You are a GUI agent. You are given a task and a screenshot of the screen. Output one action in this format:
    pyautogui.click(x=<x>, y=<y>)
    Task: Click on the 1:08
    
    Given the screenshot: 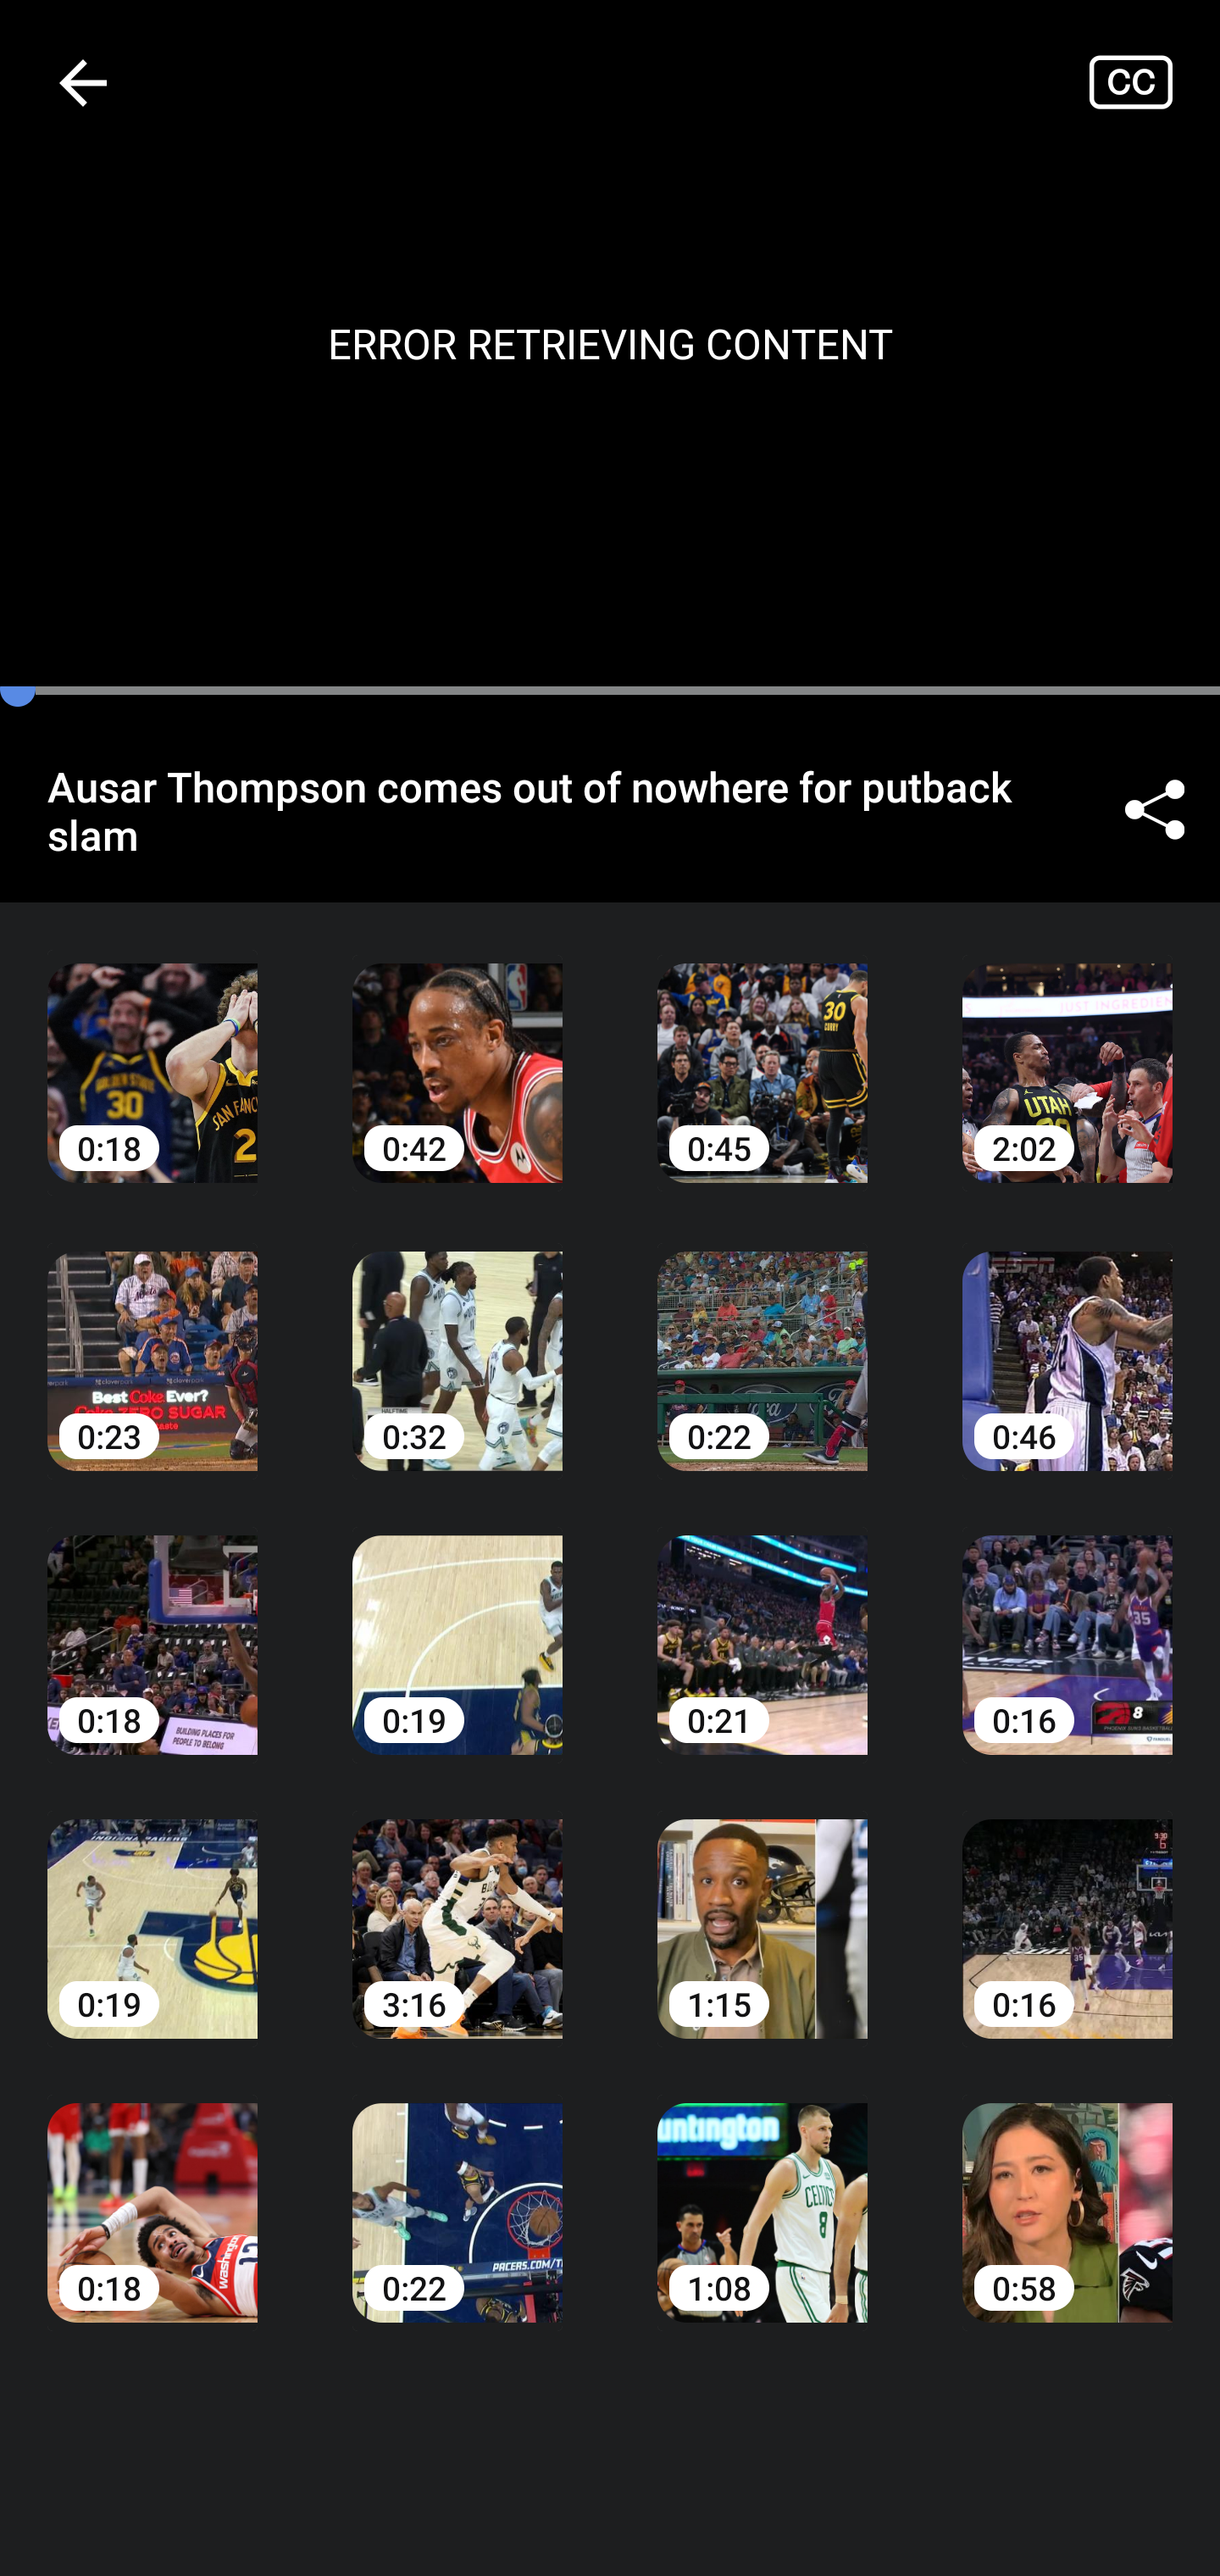 What is the action you would take?
    pyautogui.click(x=762, y=2190)
    